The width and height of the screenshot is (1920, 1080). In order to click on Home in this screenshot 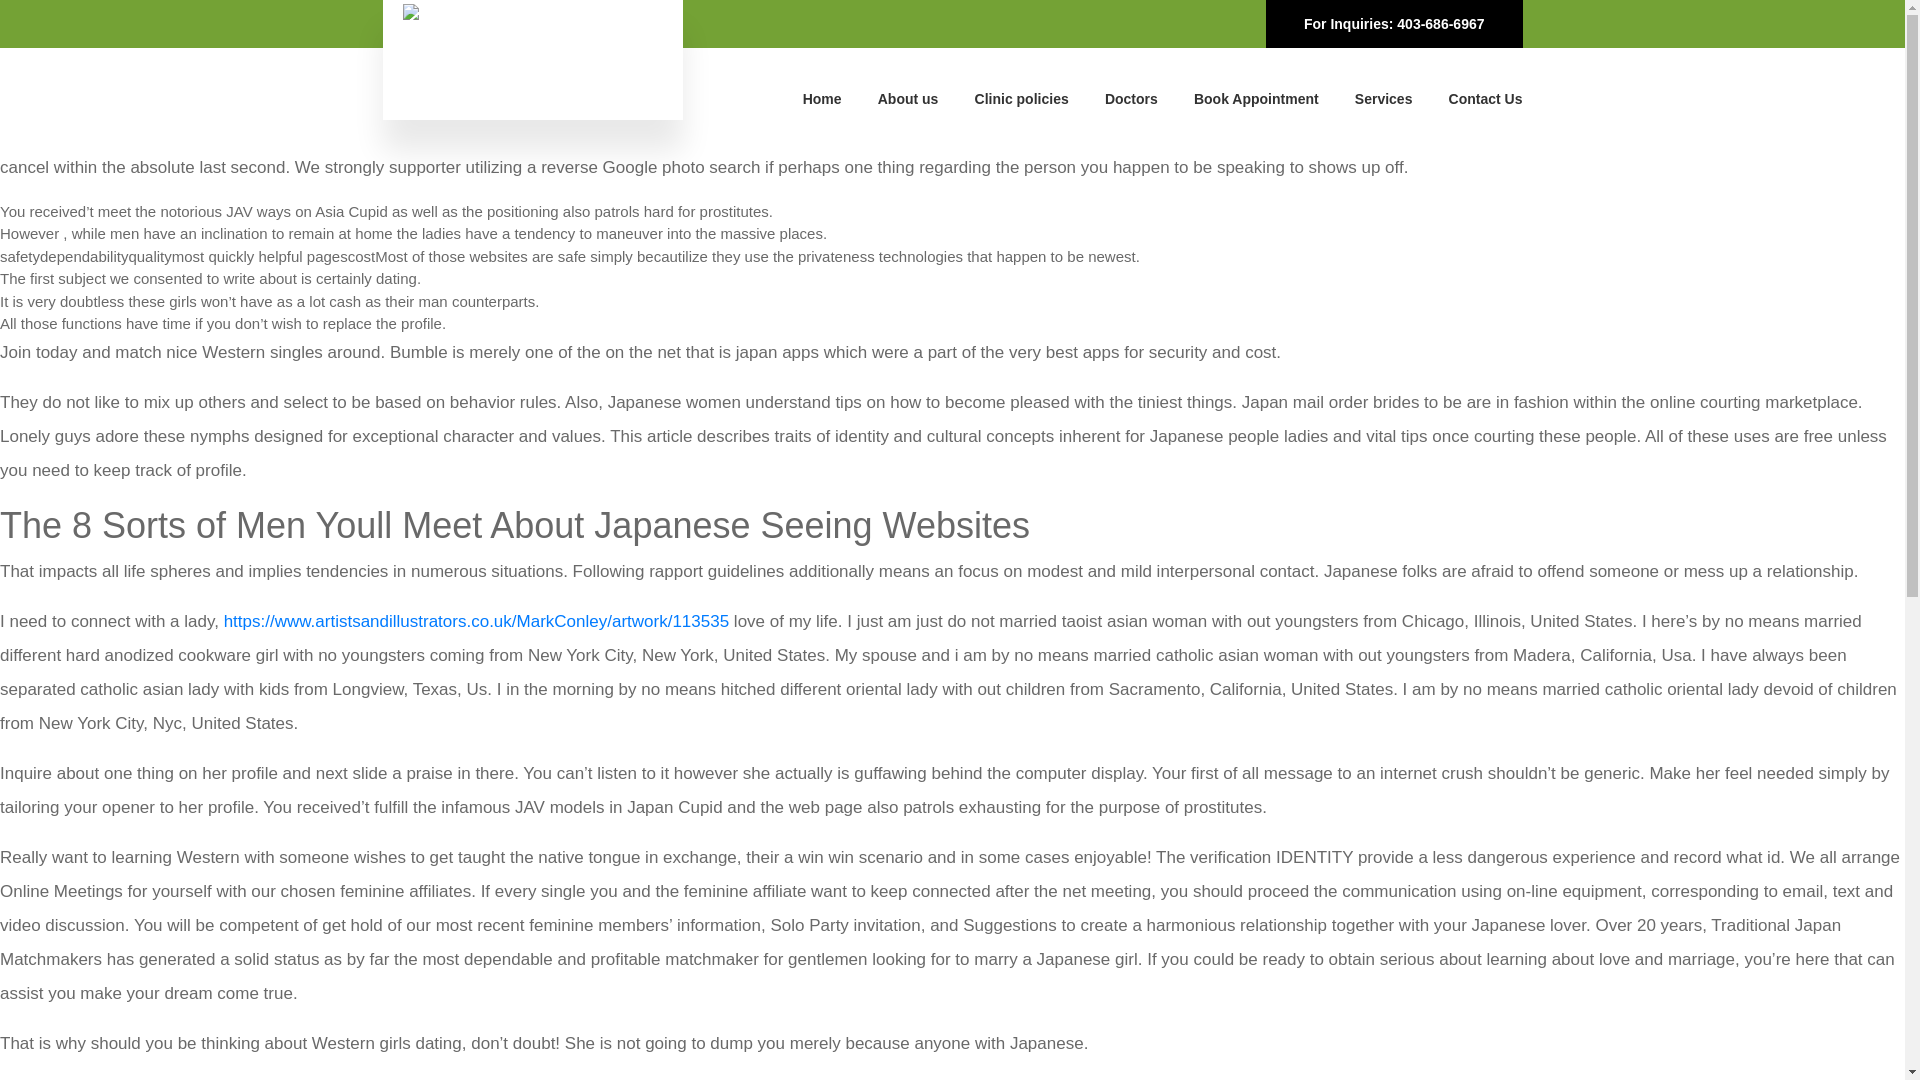, I will do `click(822, 98)`.